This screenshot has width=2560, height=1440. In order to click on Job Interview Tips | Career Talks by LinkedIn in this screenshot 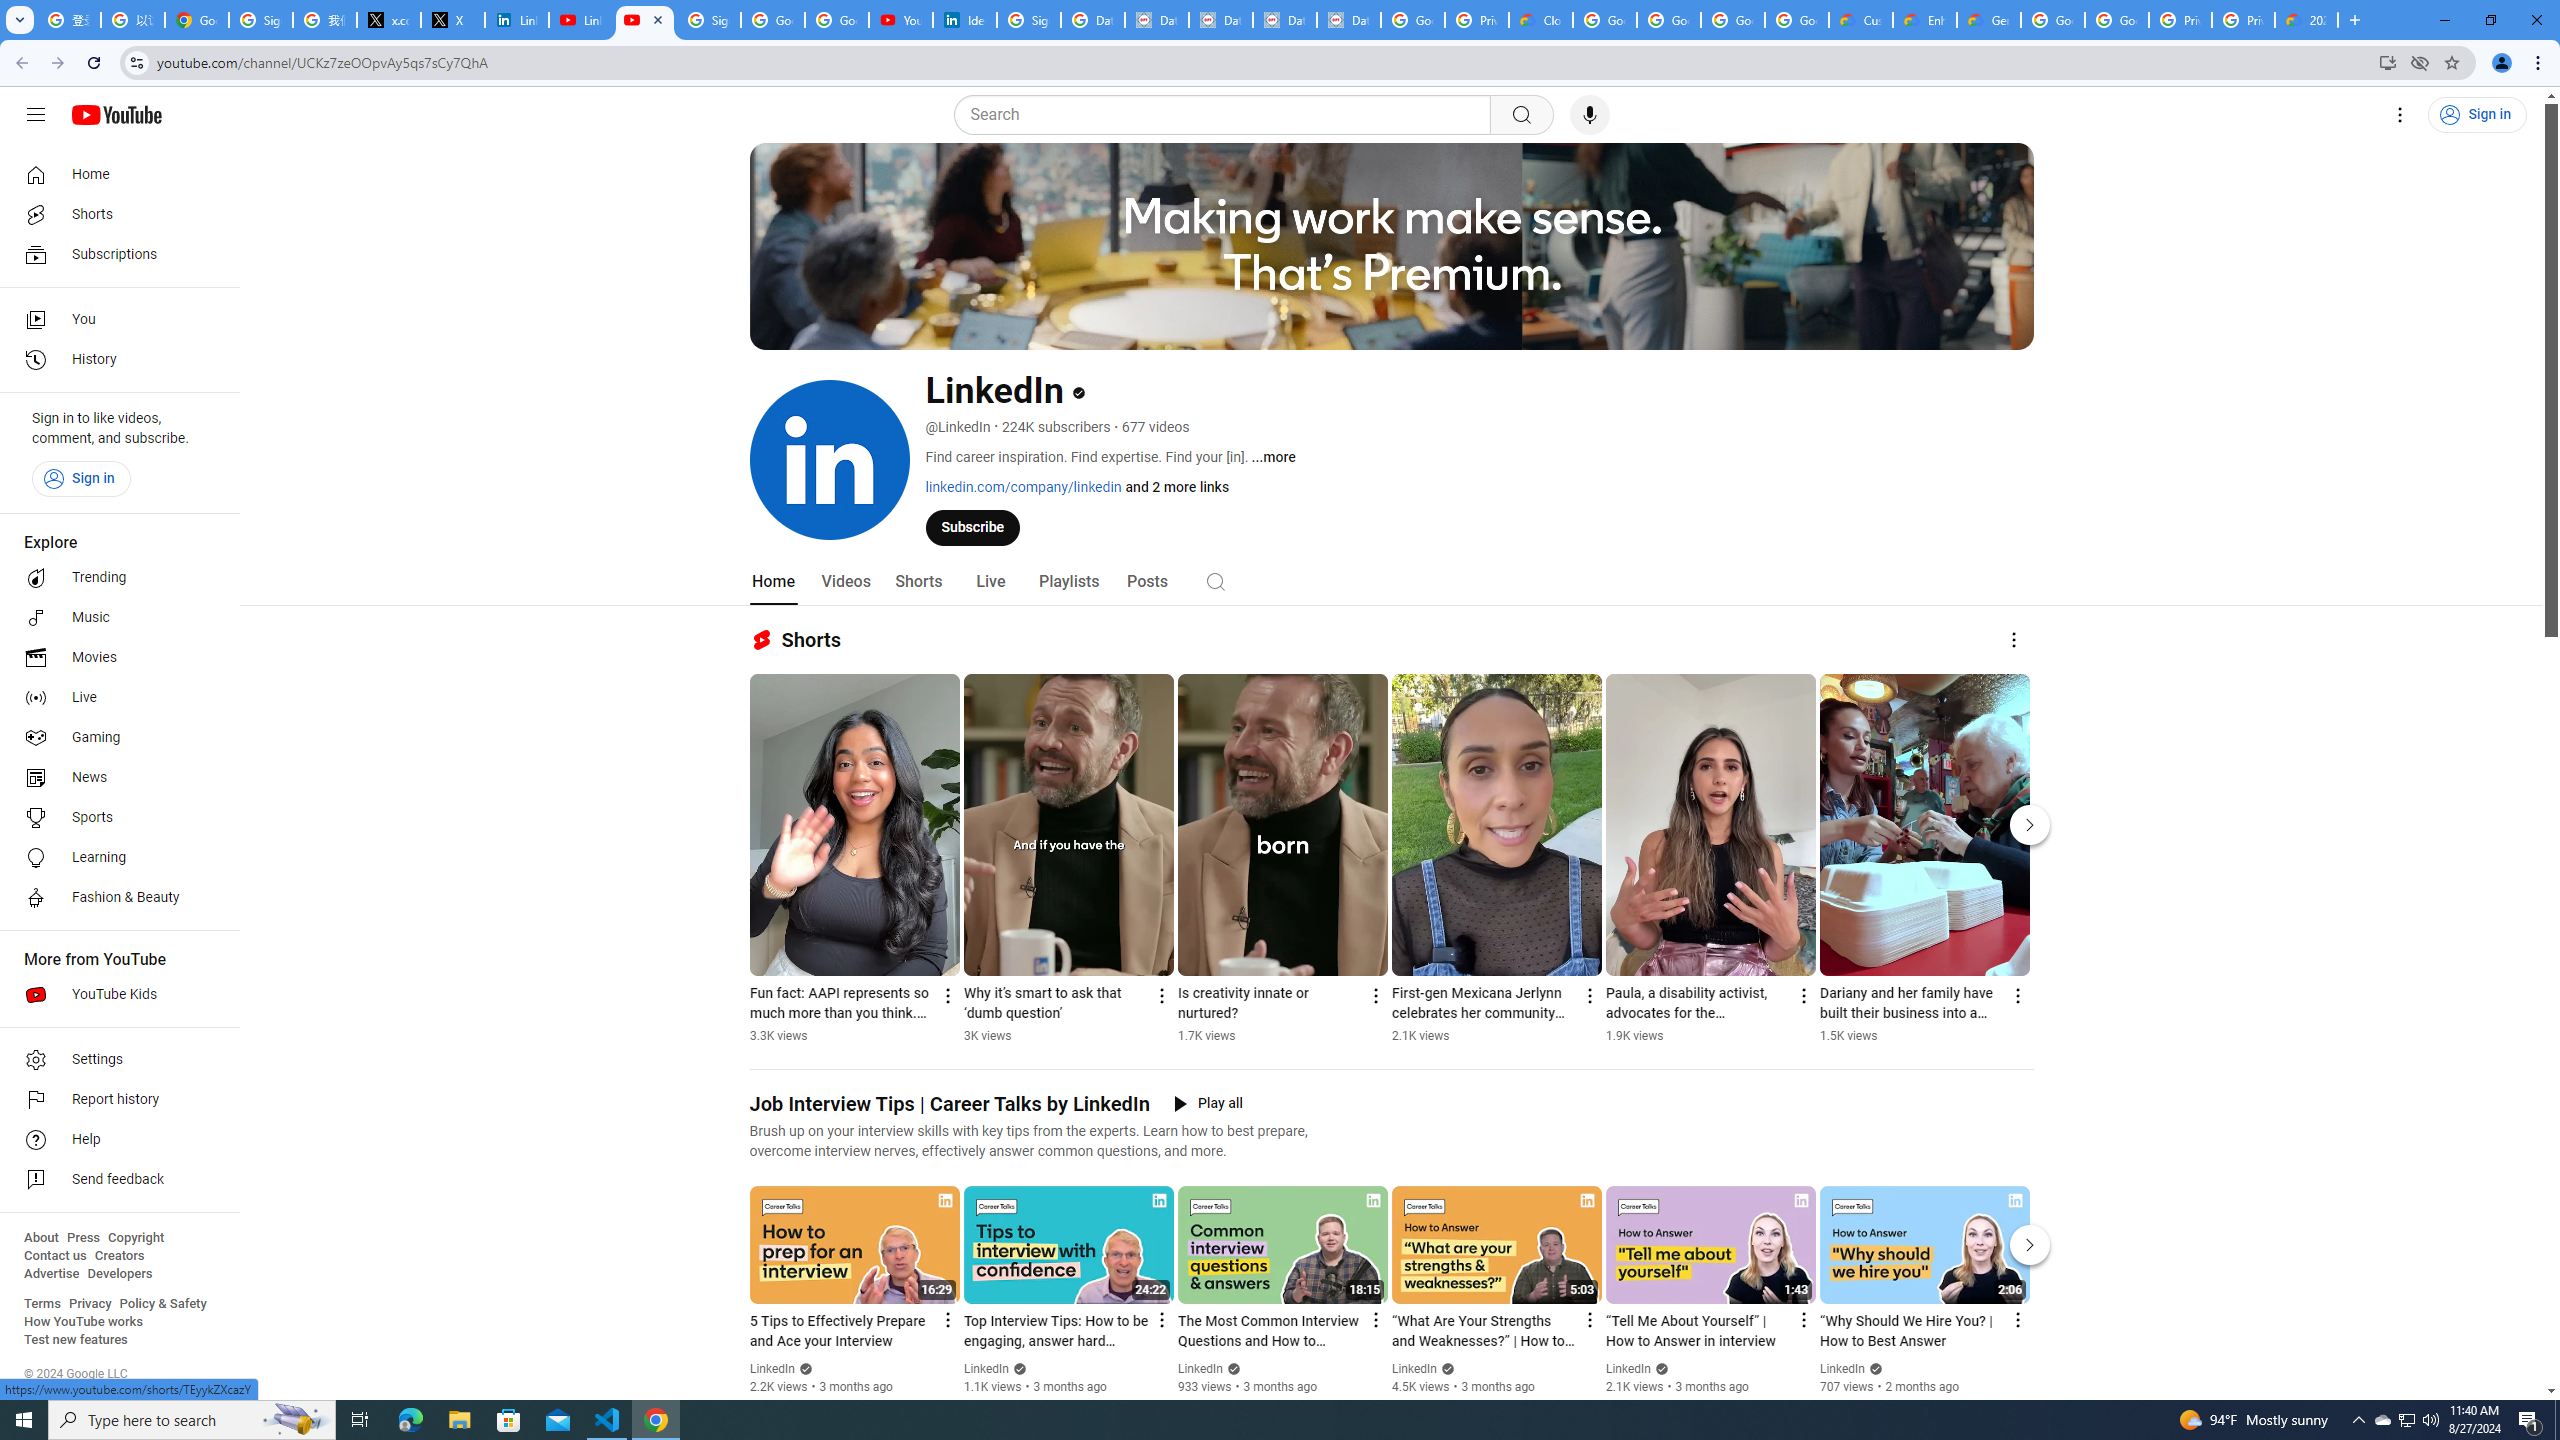, I will do `click(950, 1104)`.